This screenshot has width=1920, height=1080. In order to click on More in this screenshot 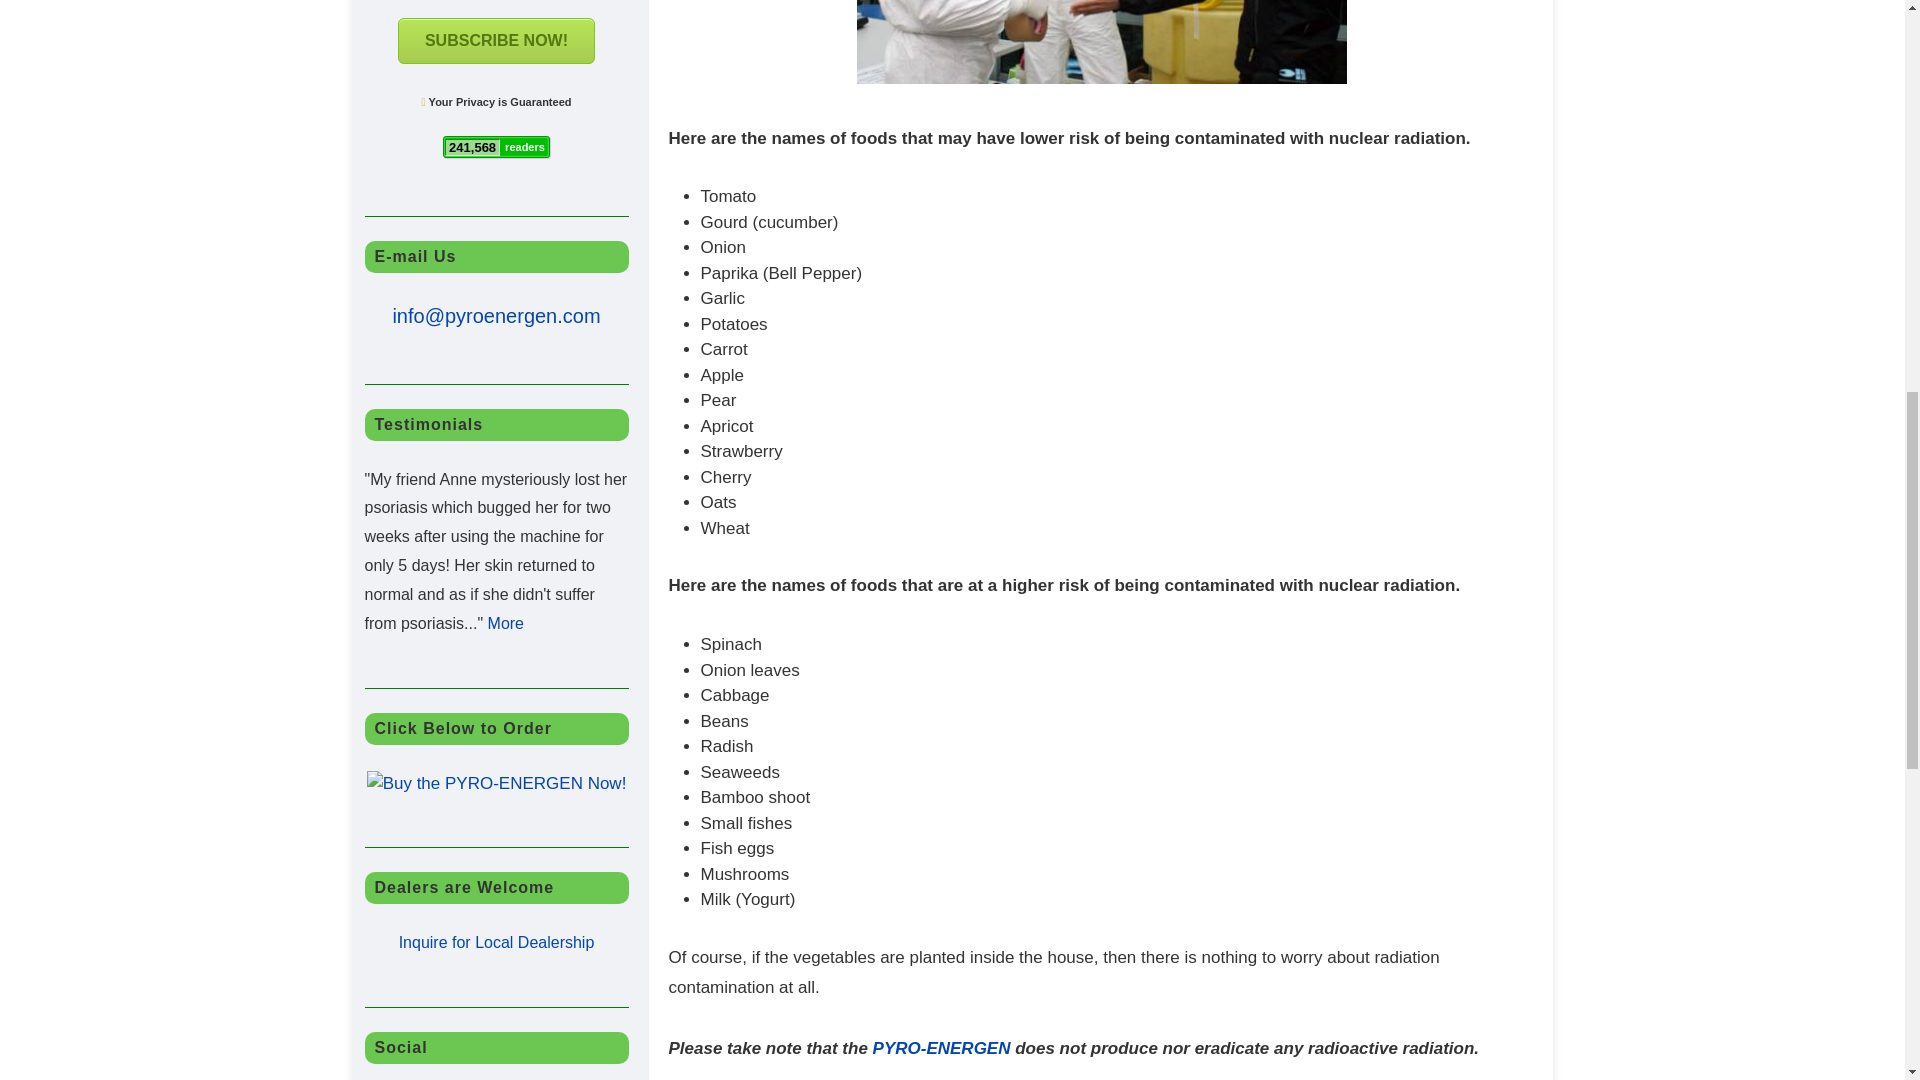, I will do `click(506, 622)`.